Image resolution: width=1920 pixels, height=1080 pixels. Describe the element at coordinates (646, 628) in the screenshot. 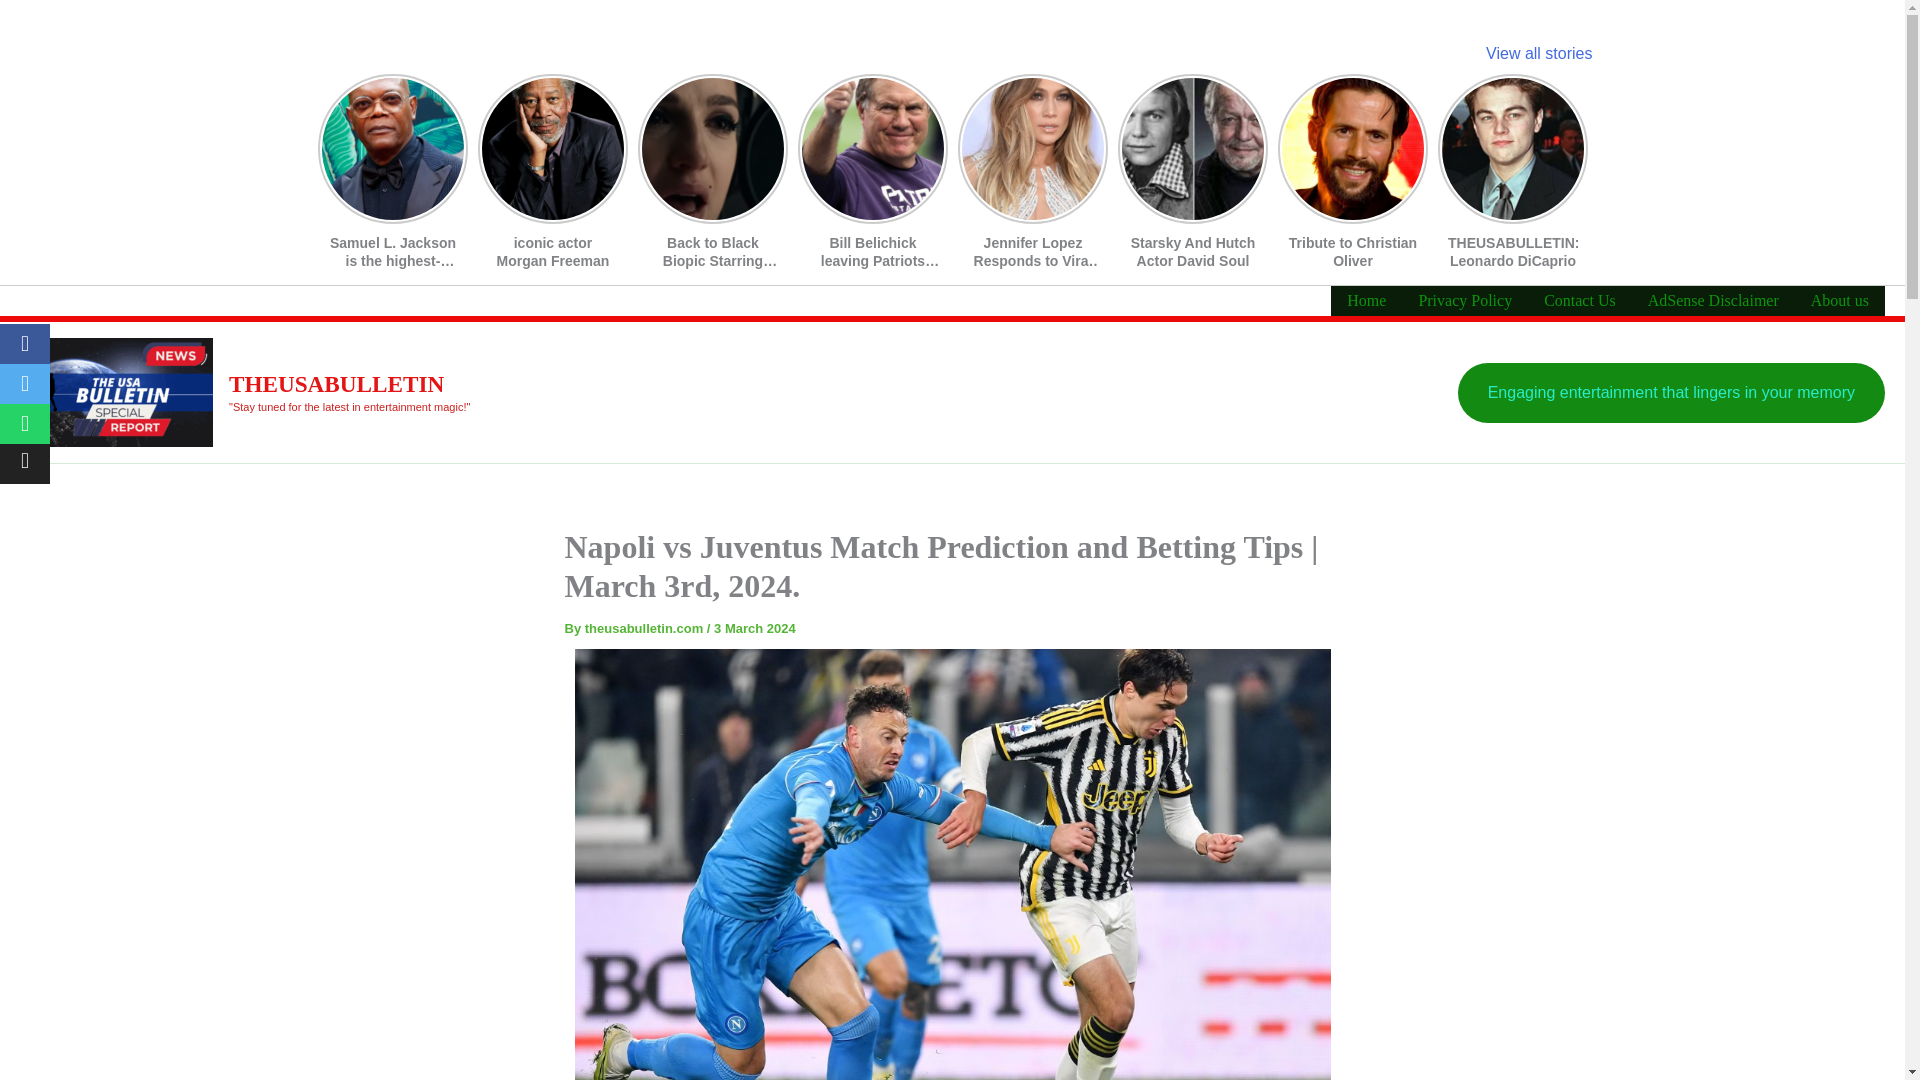

I see `View all posts by theusabulletin.com` at that location.